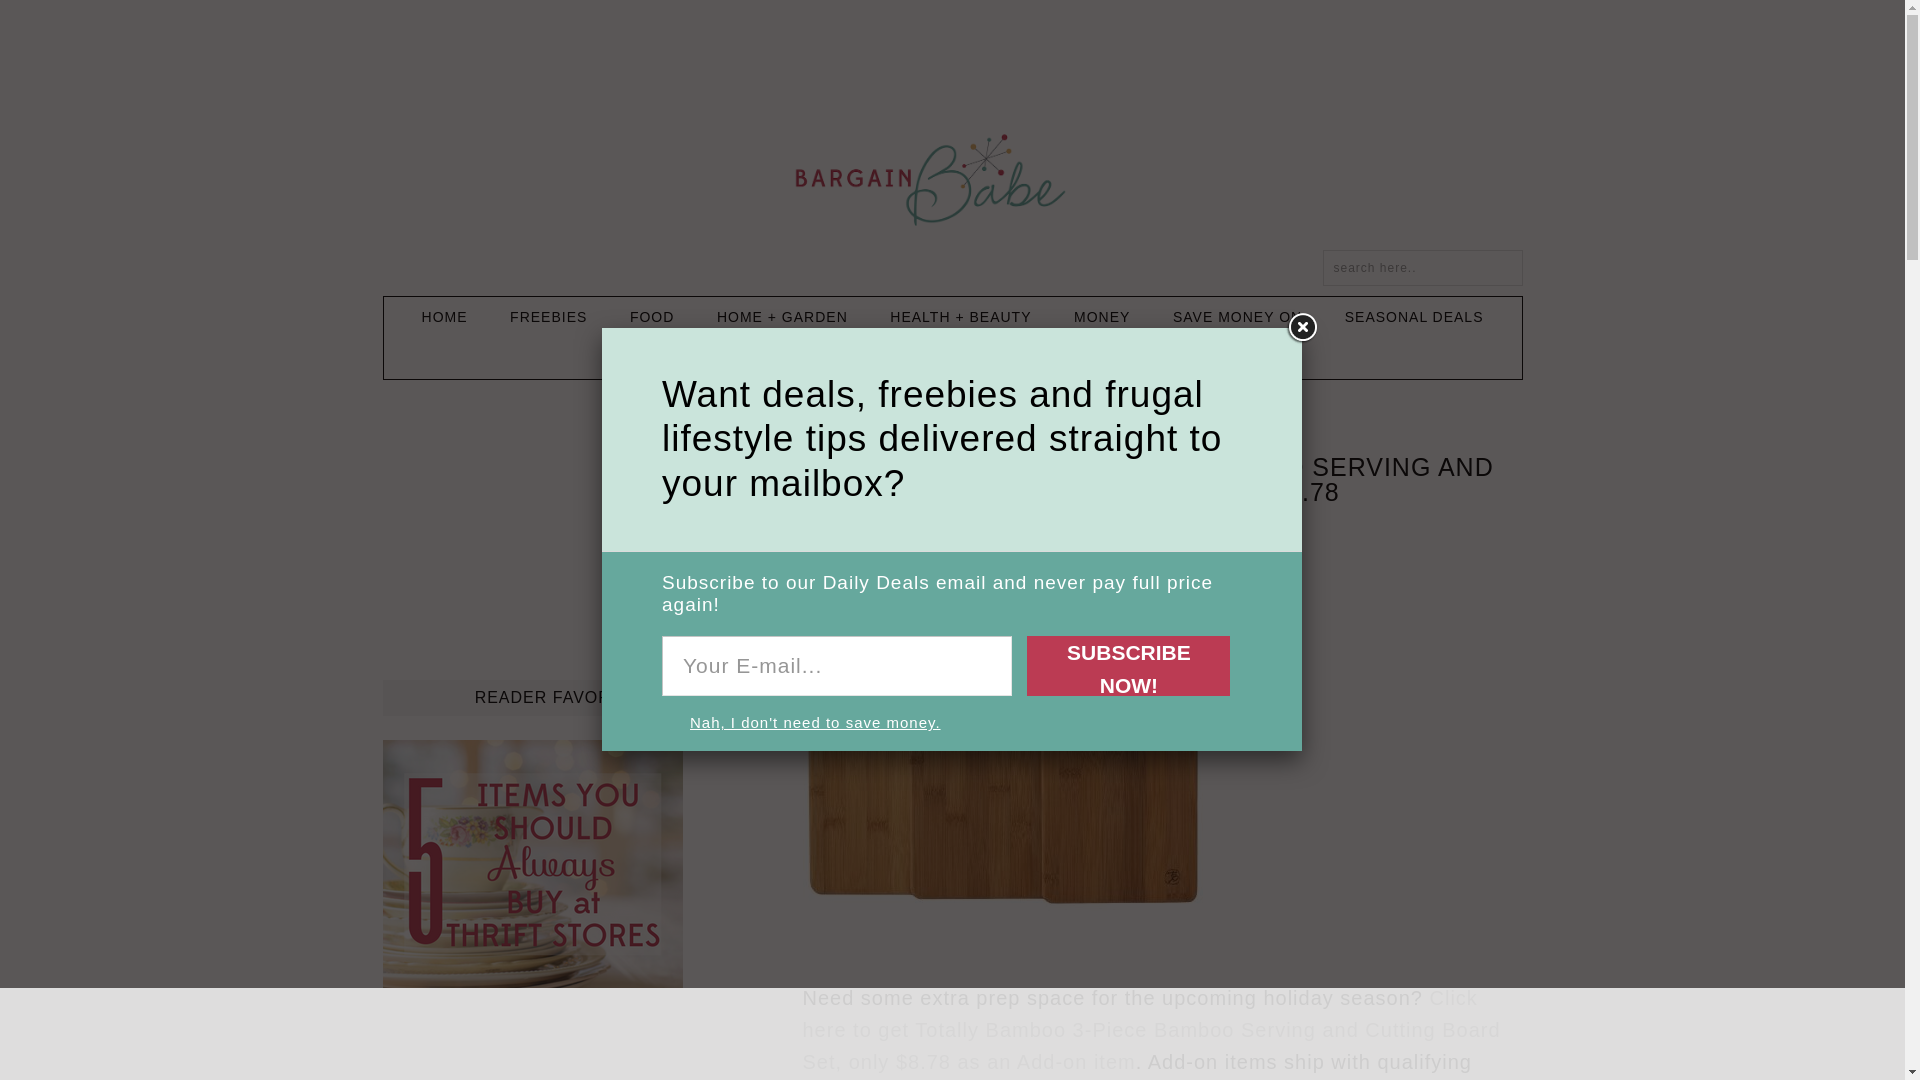 This screenshot has width=1920, height=1080. I want to click on Close, so click(1302, 327).